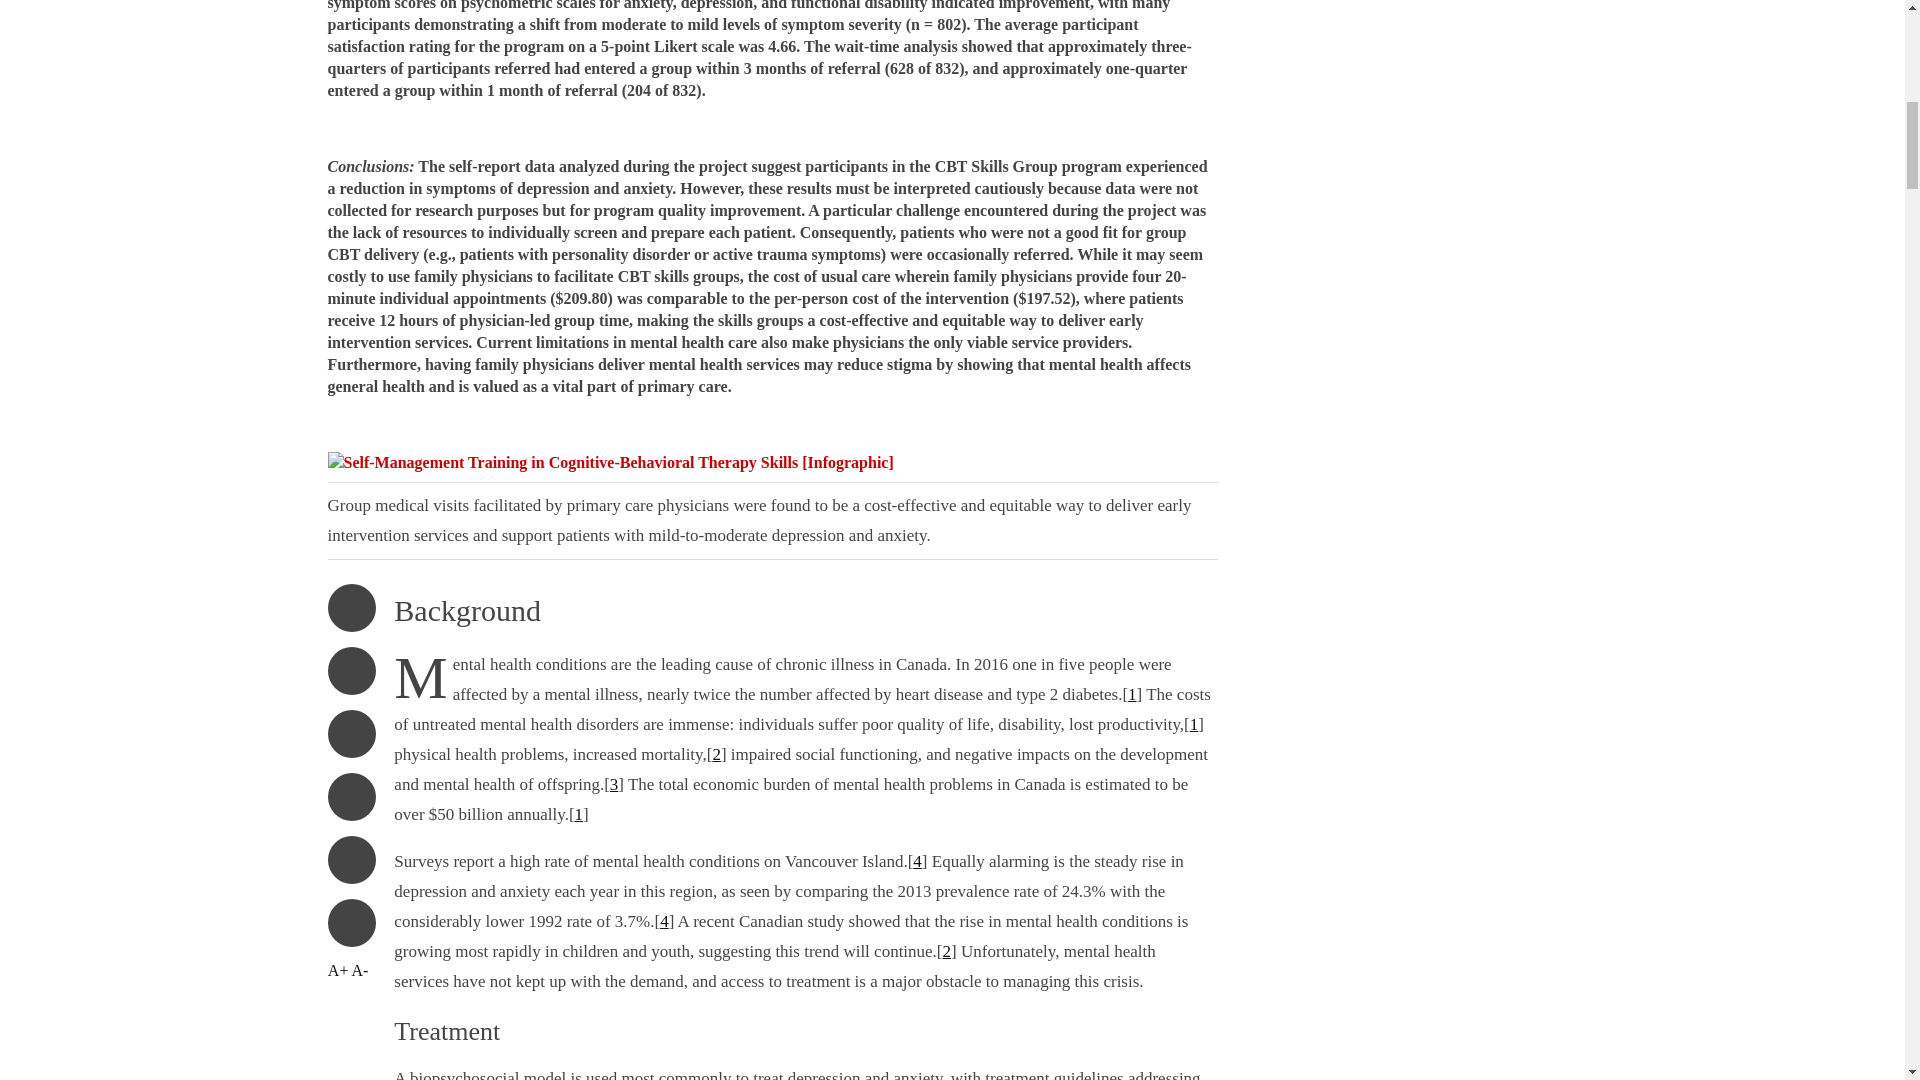  What do you see at coordinates (352, 922) in the screenshot?
I see `Share this article on Twitter` at bounding box center [352, 922].